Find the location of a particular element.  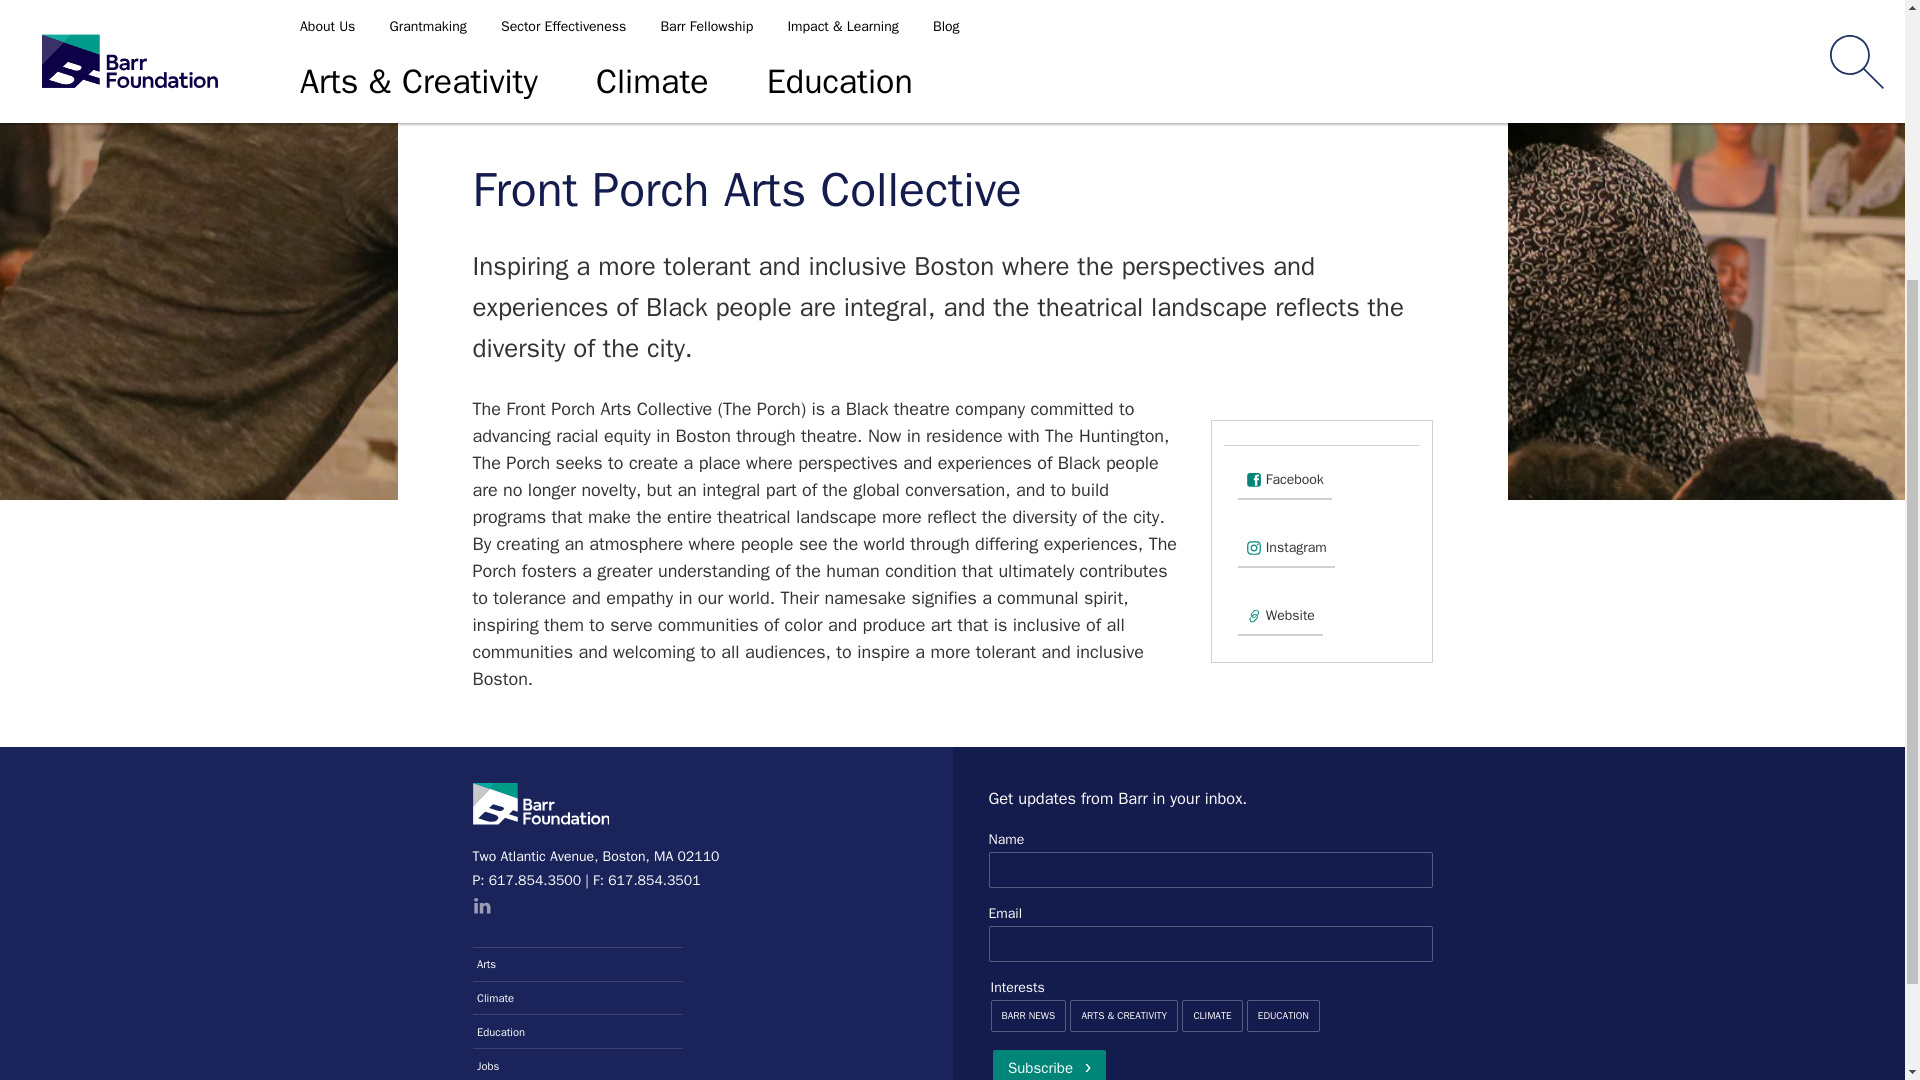

Education is located at coordinates (578, 1030).